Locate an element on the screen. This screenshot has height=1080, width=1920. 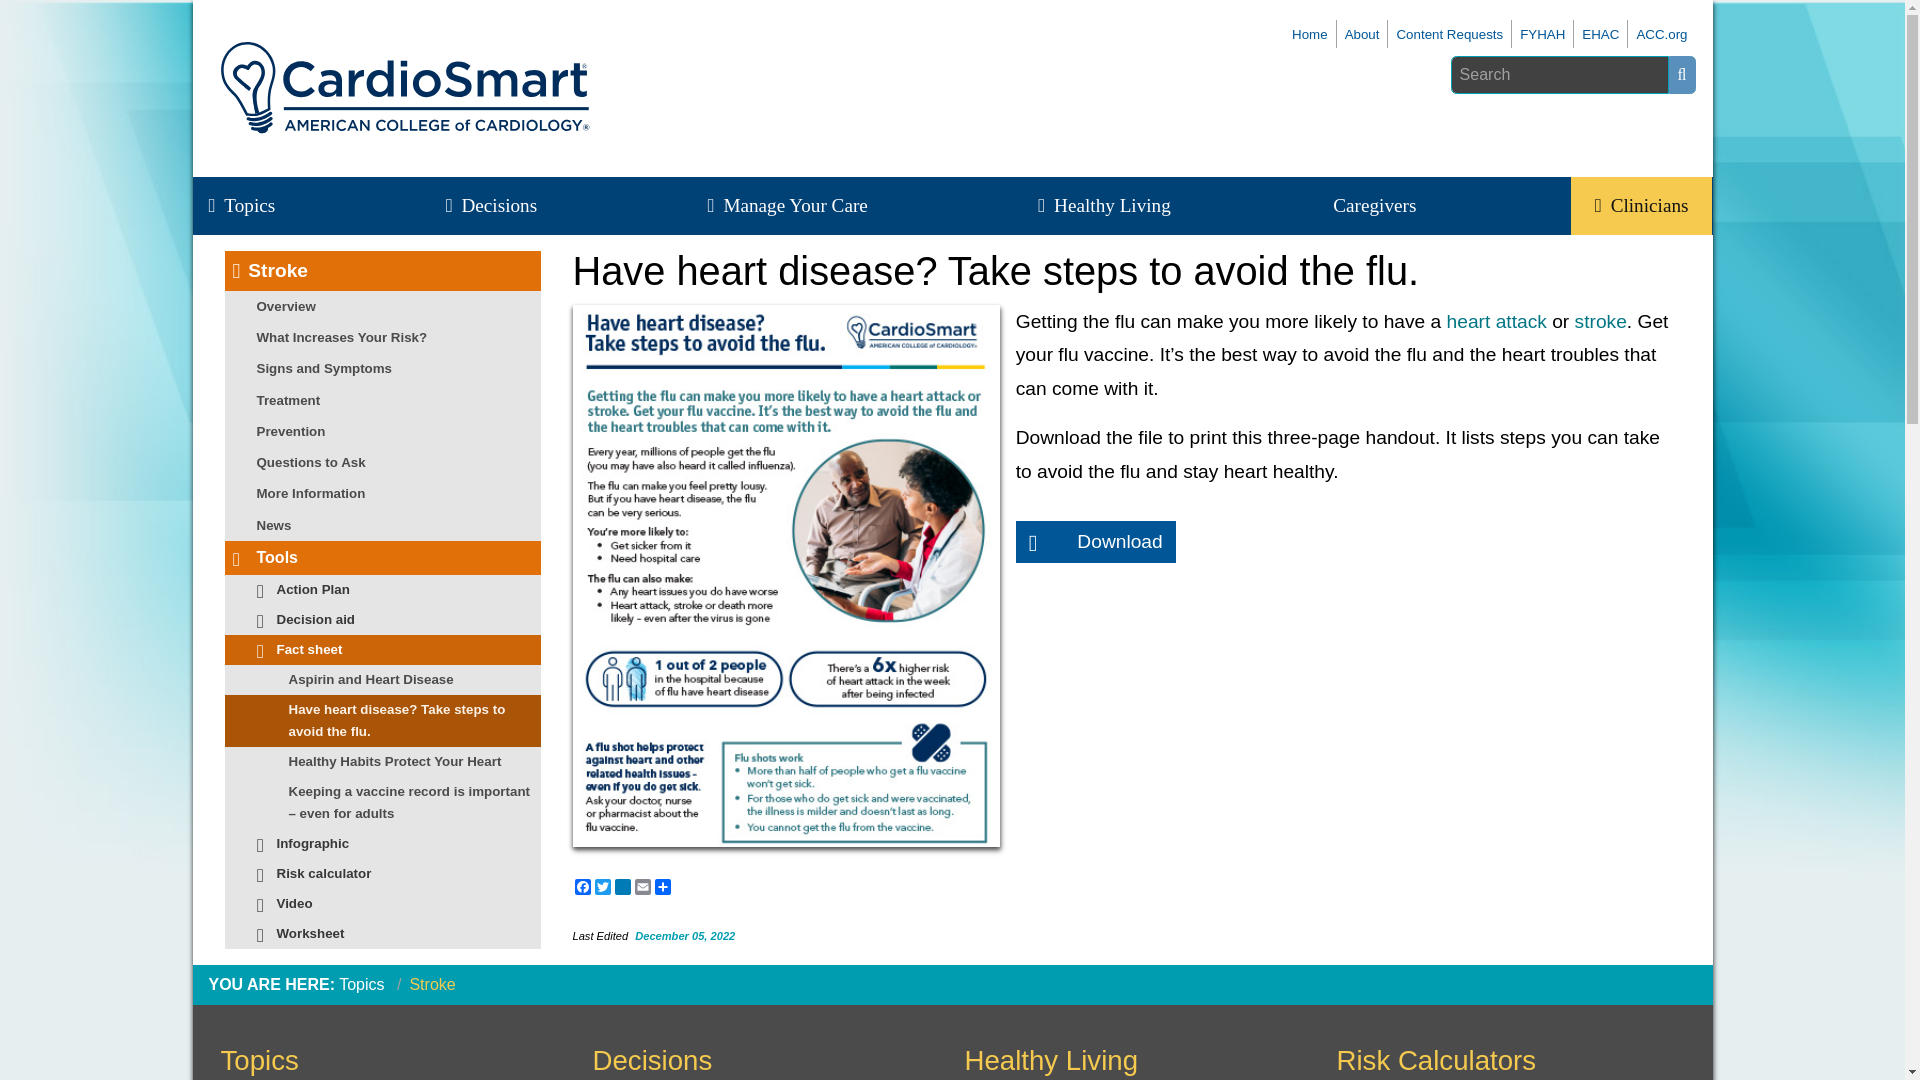
FYHAH is located at coordinates (1542, 34).